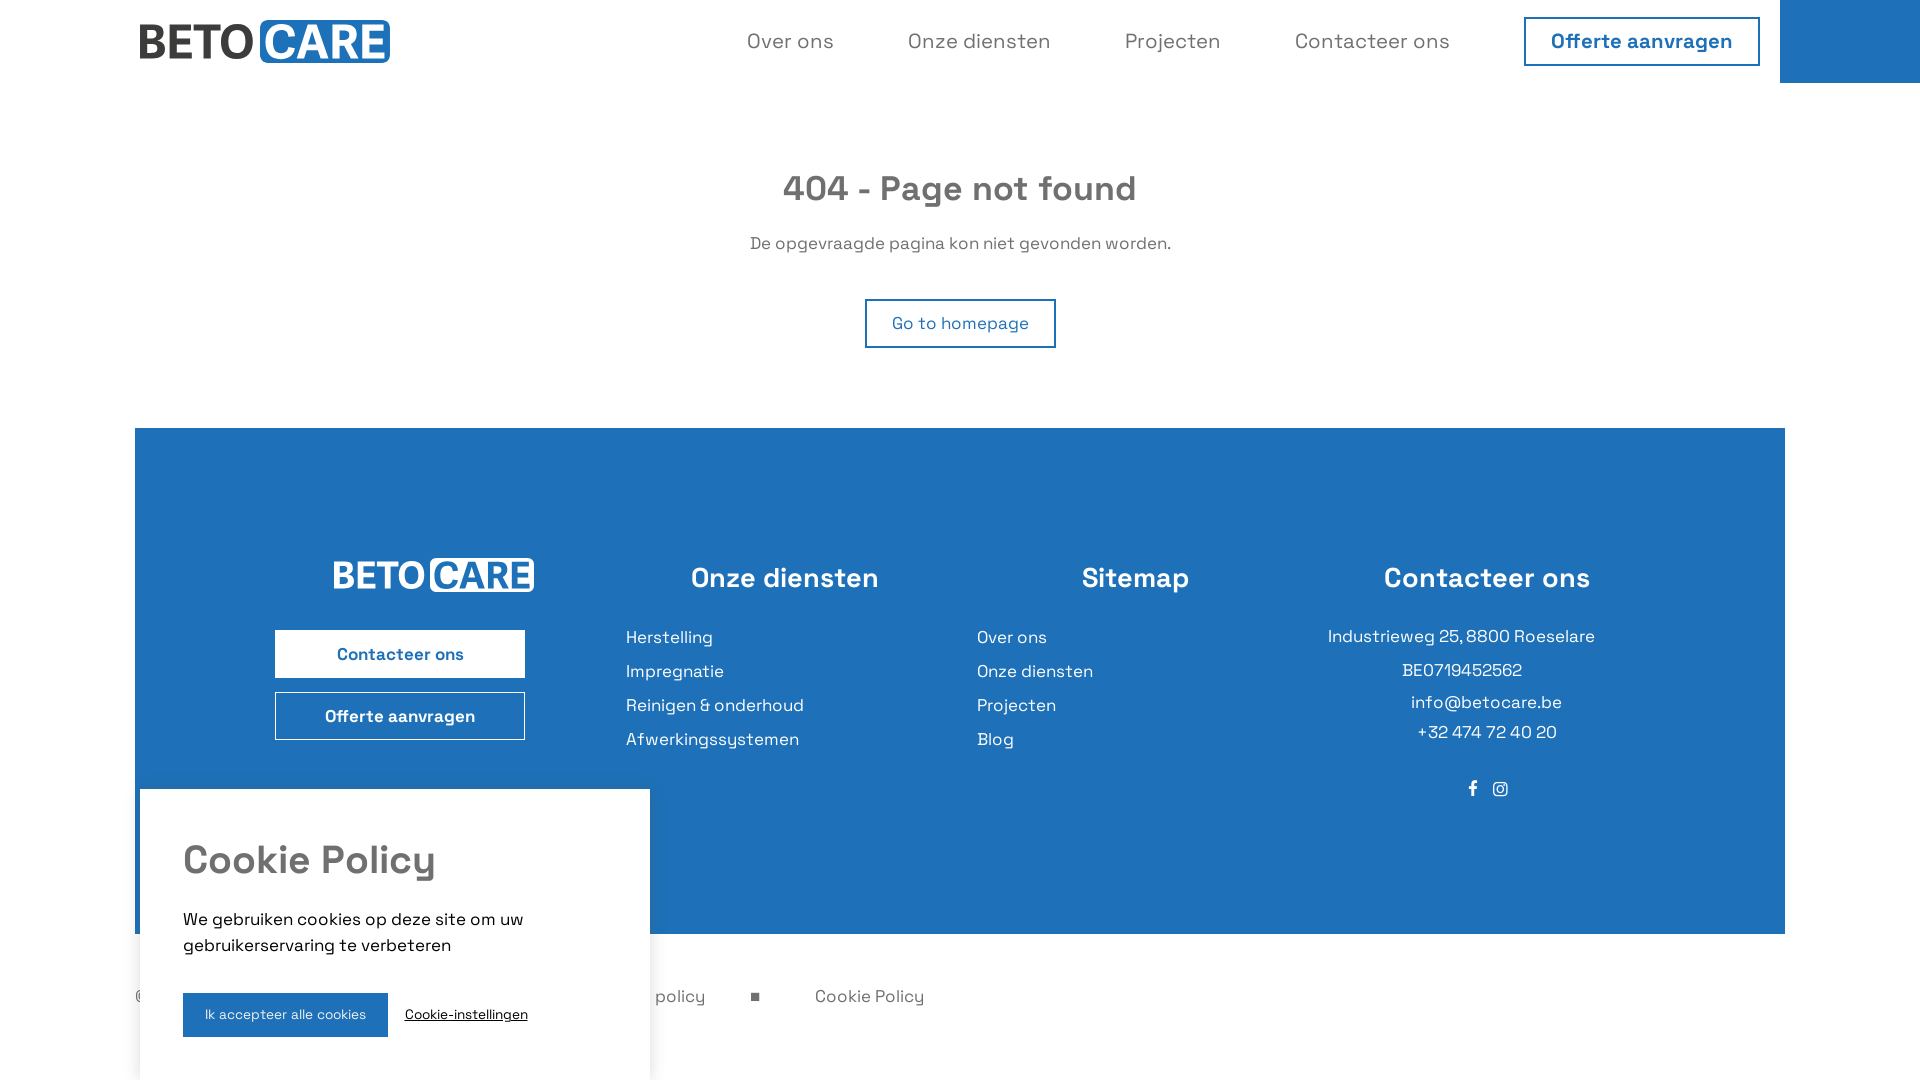 Image resolution: width=1920 pixels, height=1080 pixels. What do you see at coordinates (715, 706) in the screenshot?
I see `Reinigen & onderhoud` at bounding box center [715, 706].